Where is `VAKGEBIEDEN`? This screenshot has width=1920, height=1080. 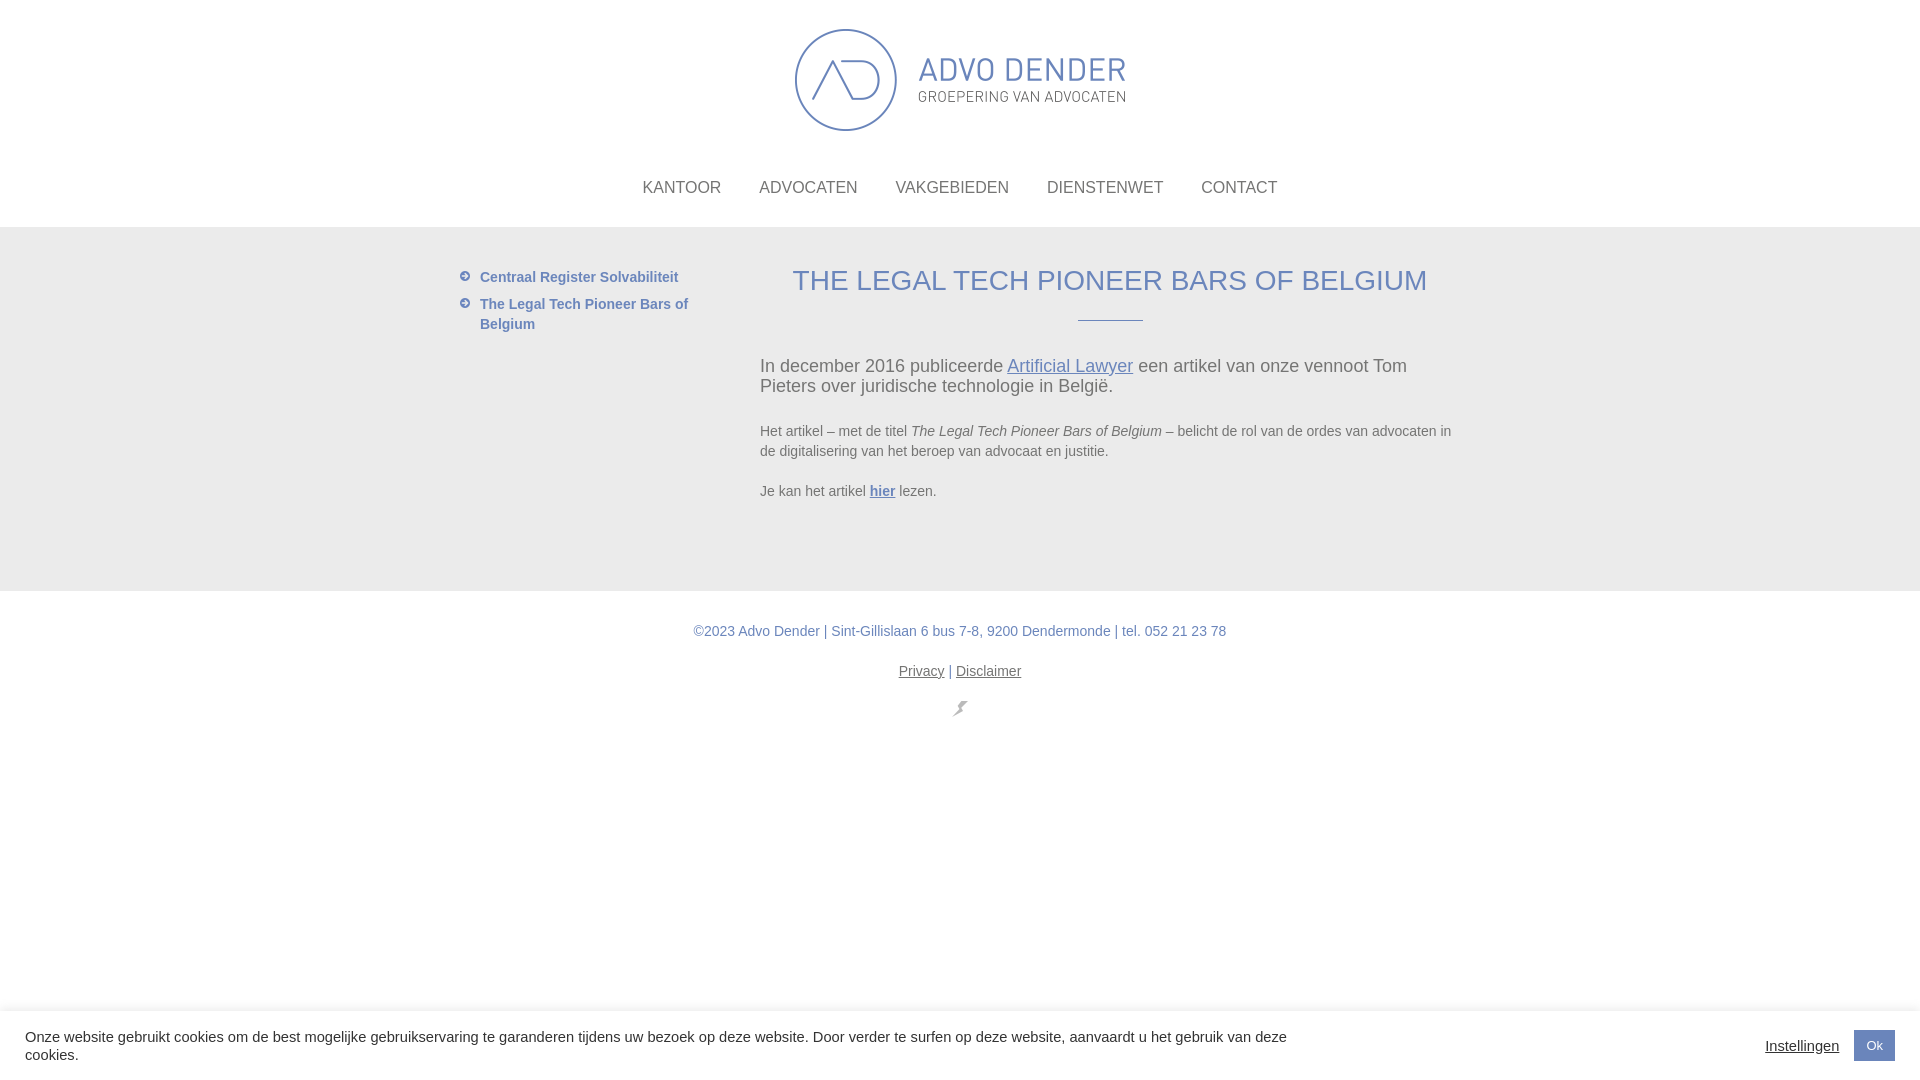
VAKGEBIEDEN is located at coordinates (952, 194).